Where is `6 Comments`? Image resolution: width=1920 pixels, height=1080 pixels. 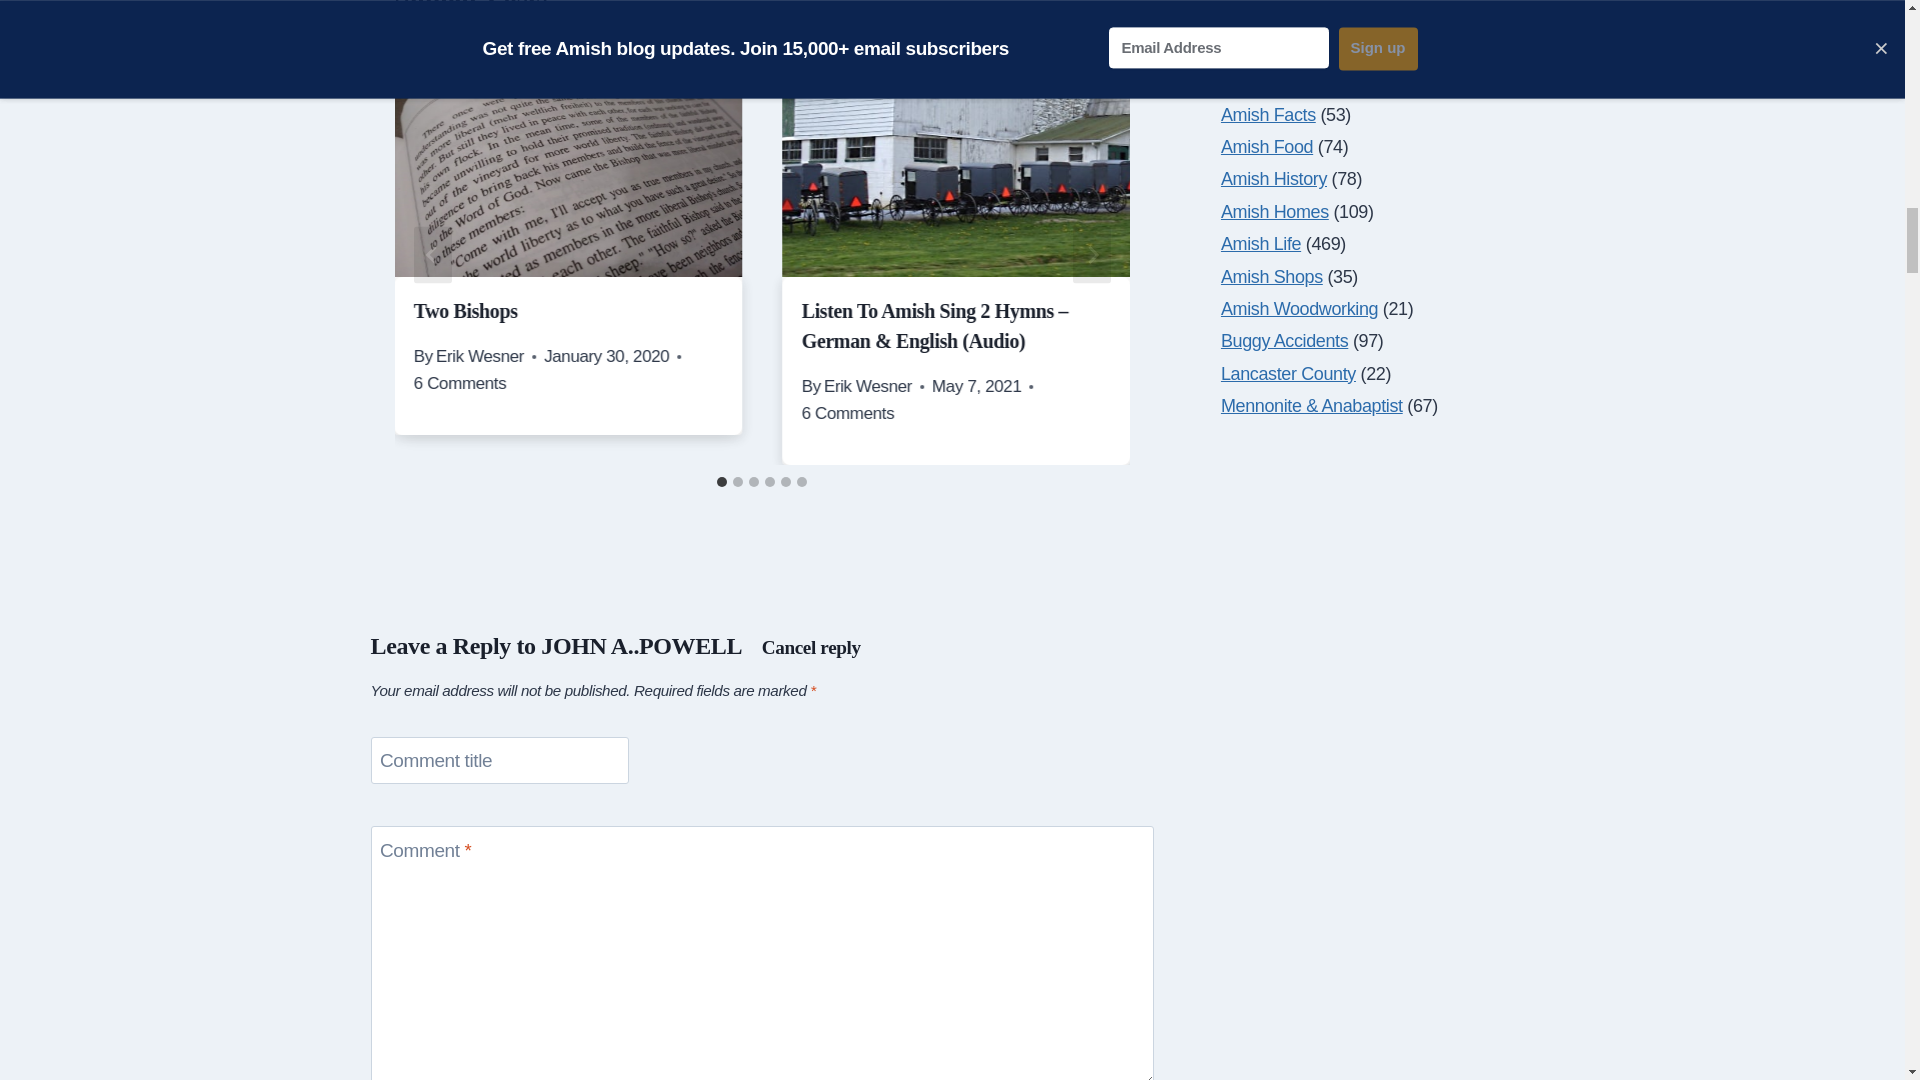
6 Comments is located at coordinates (460, 384).